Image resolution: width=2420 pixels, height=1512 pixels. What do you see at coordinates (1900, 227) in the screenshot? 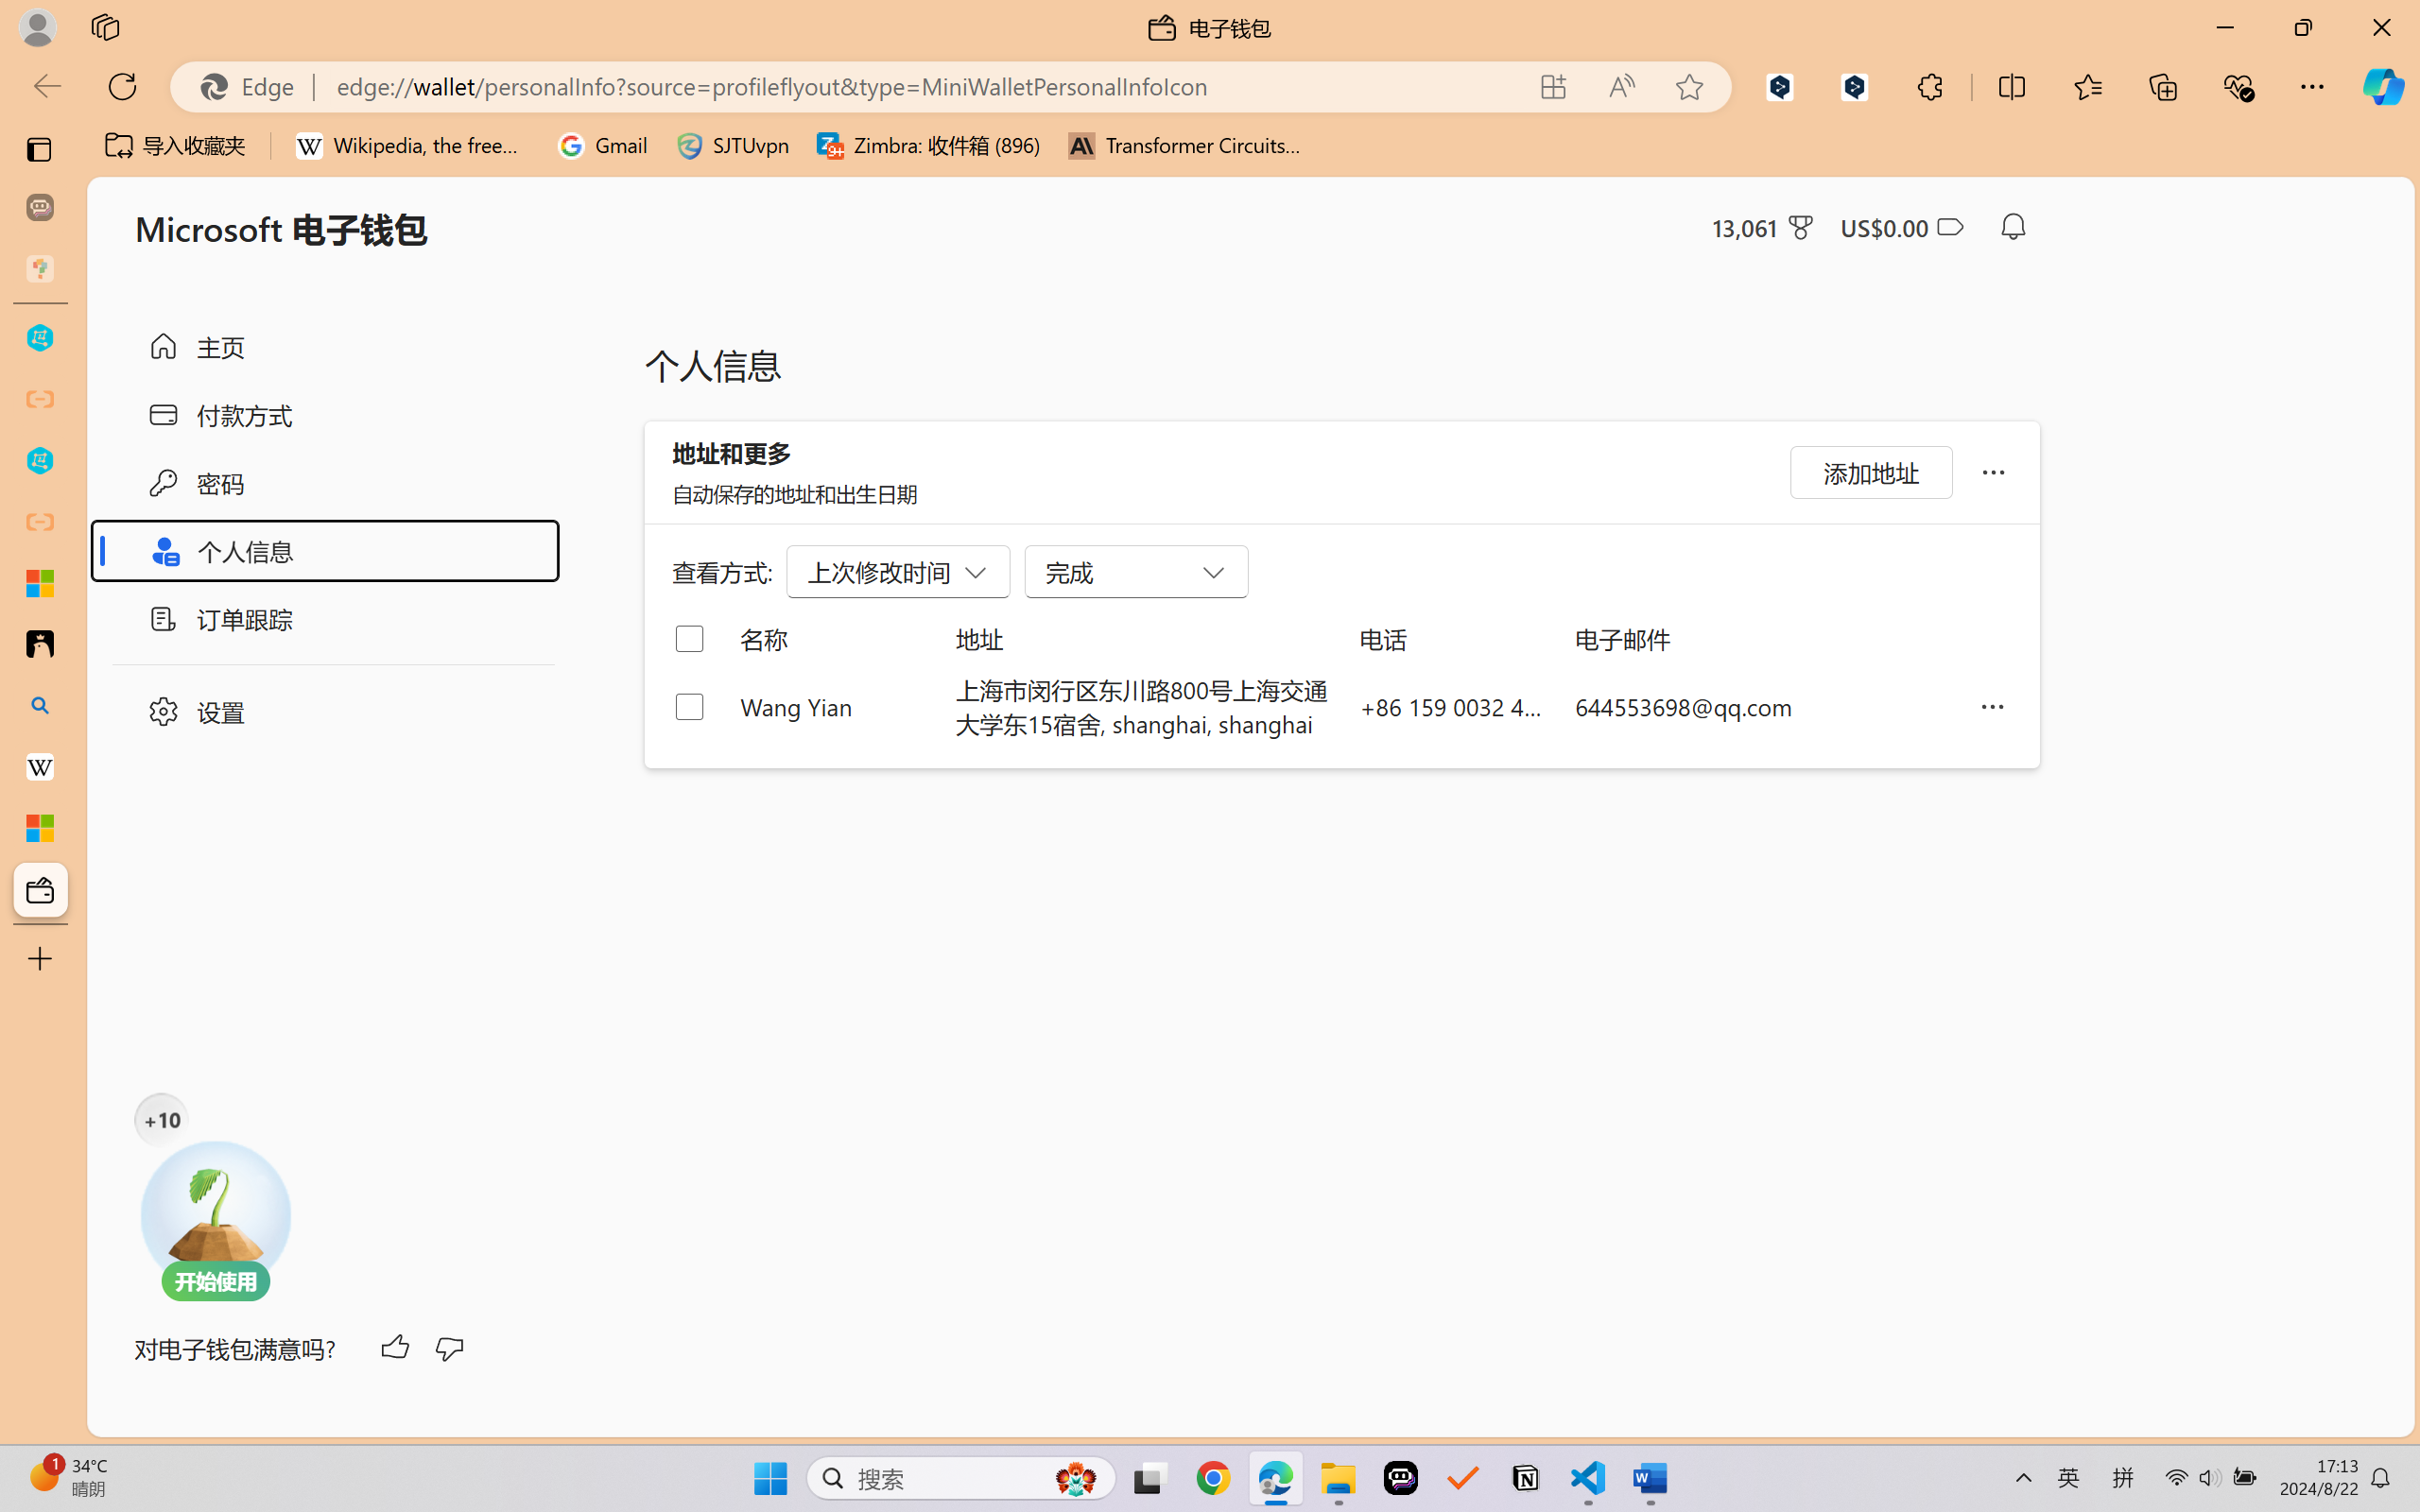
I see `Microsoft Cashback - US$0.00` at bounding box center [1900, 227].